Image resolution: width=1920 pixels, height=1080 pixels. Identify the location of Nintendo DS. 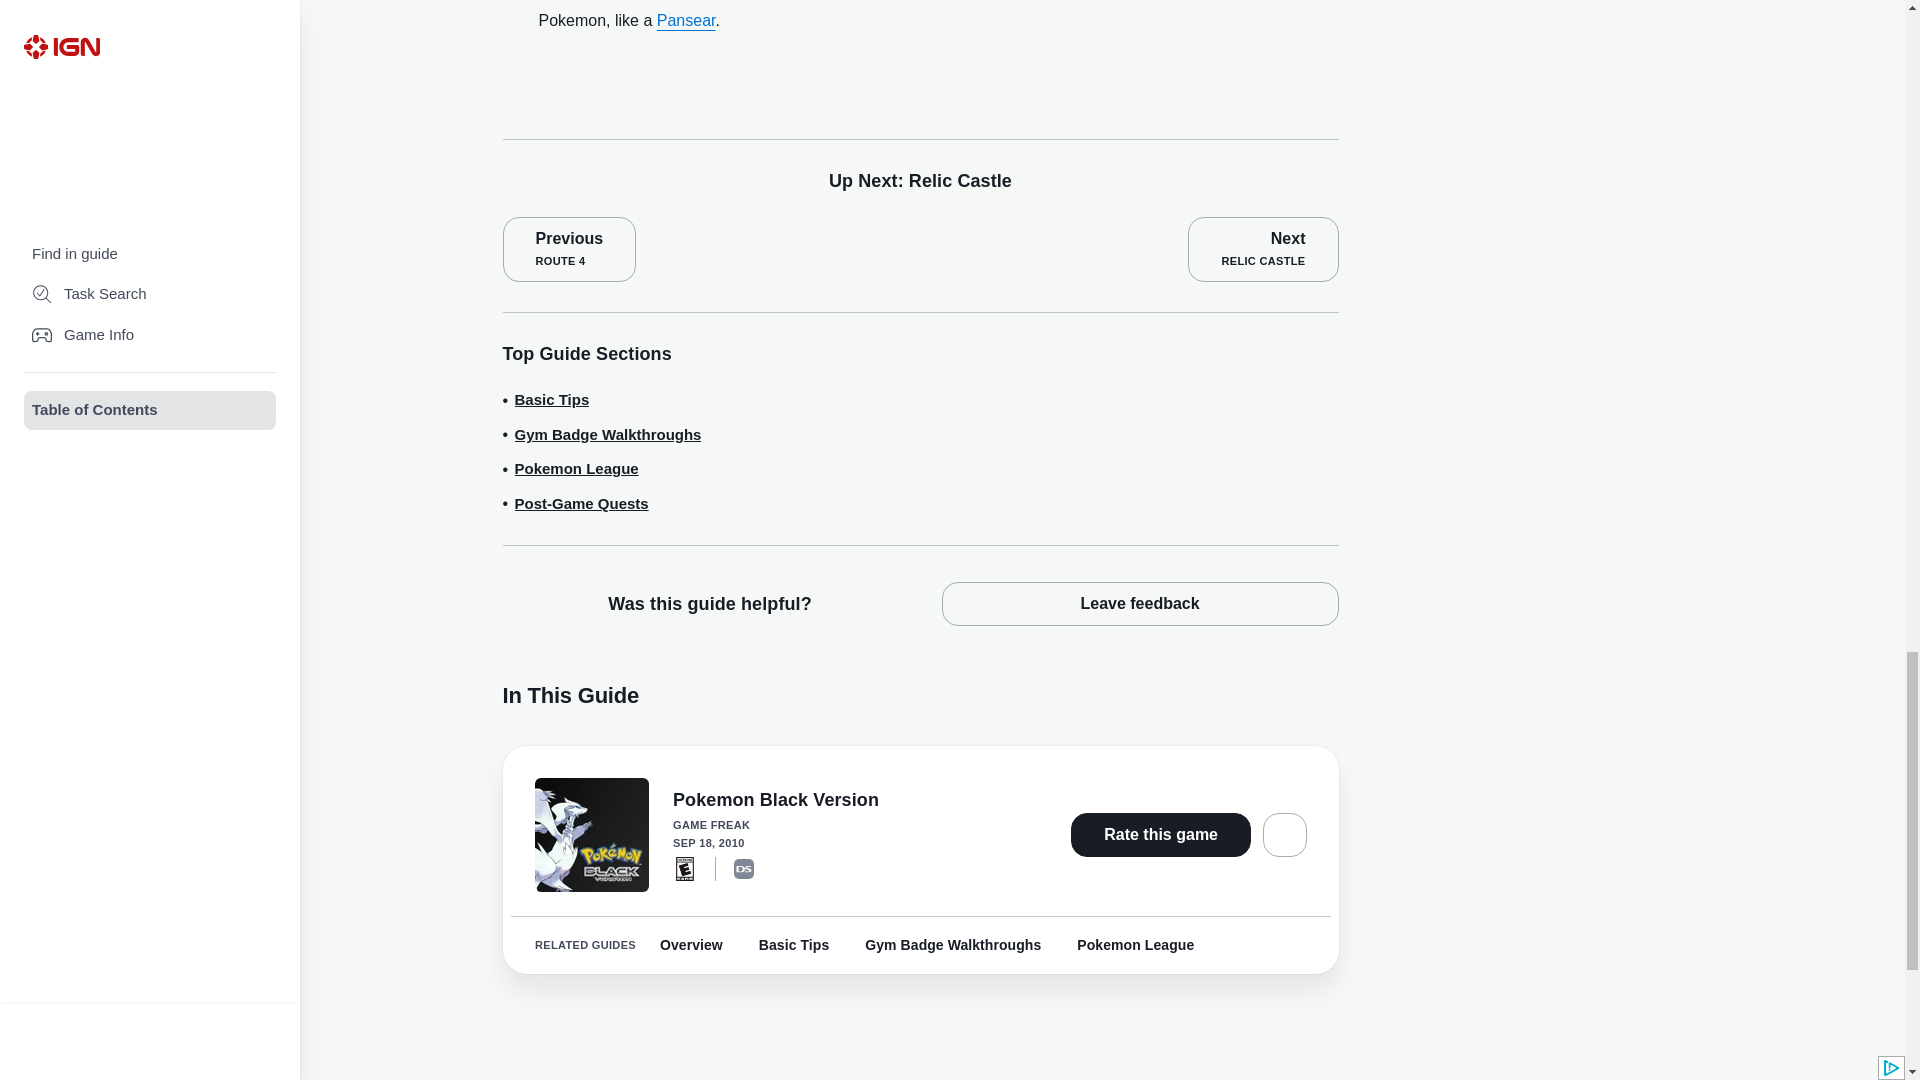
(744, 868).